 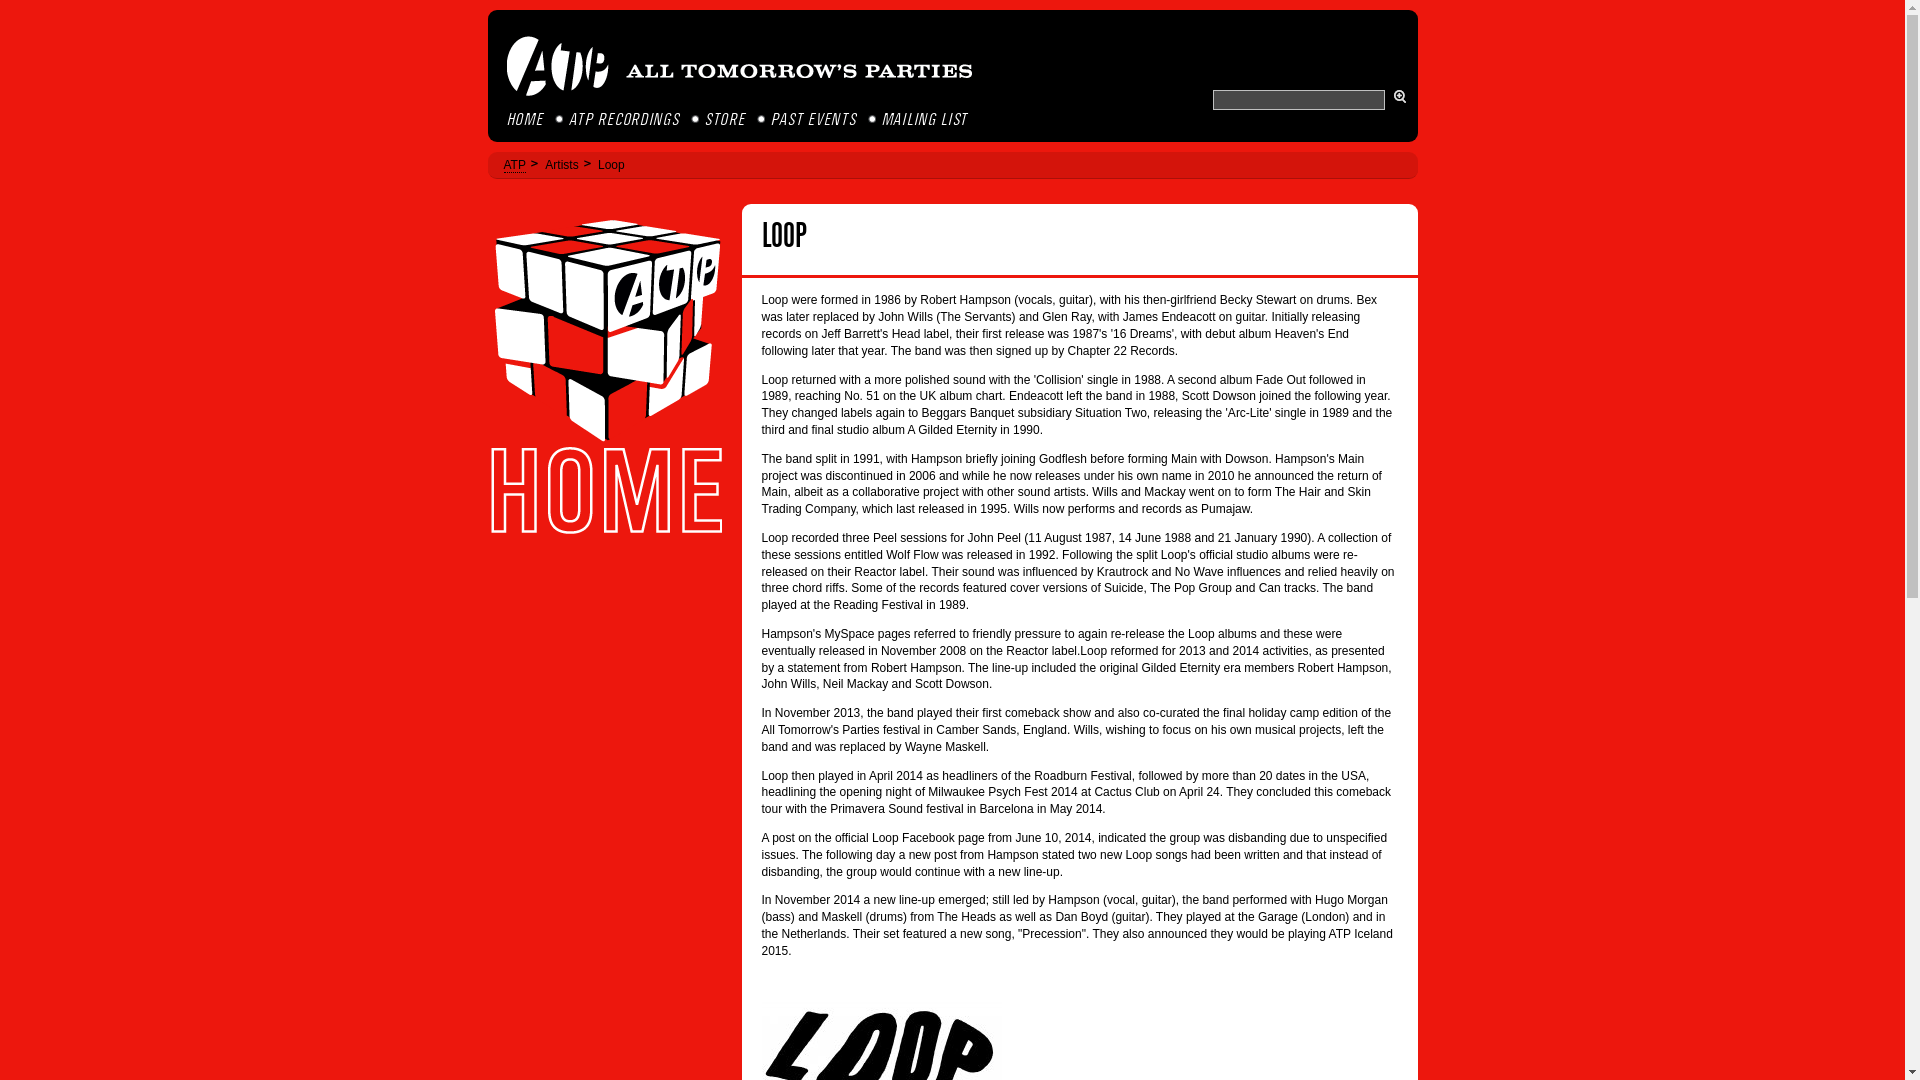 What do you see at coordinates (926, 120) in the screenshot?
I see `MAILING LIST` at bounding box center [926, 120].